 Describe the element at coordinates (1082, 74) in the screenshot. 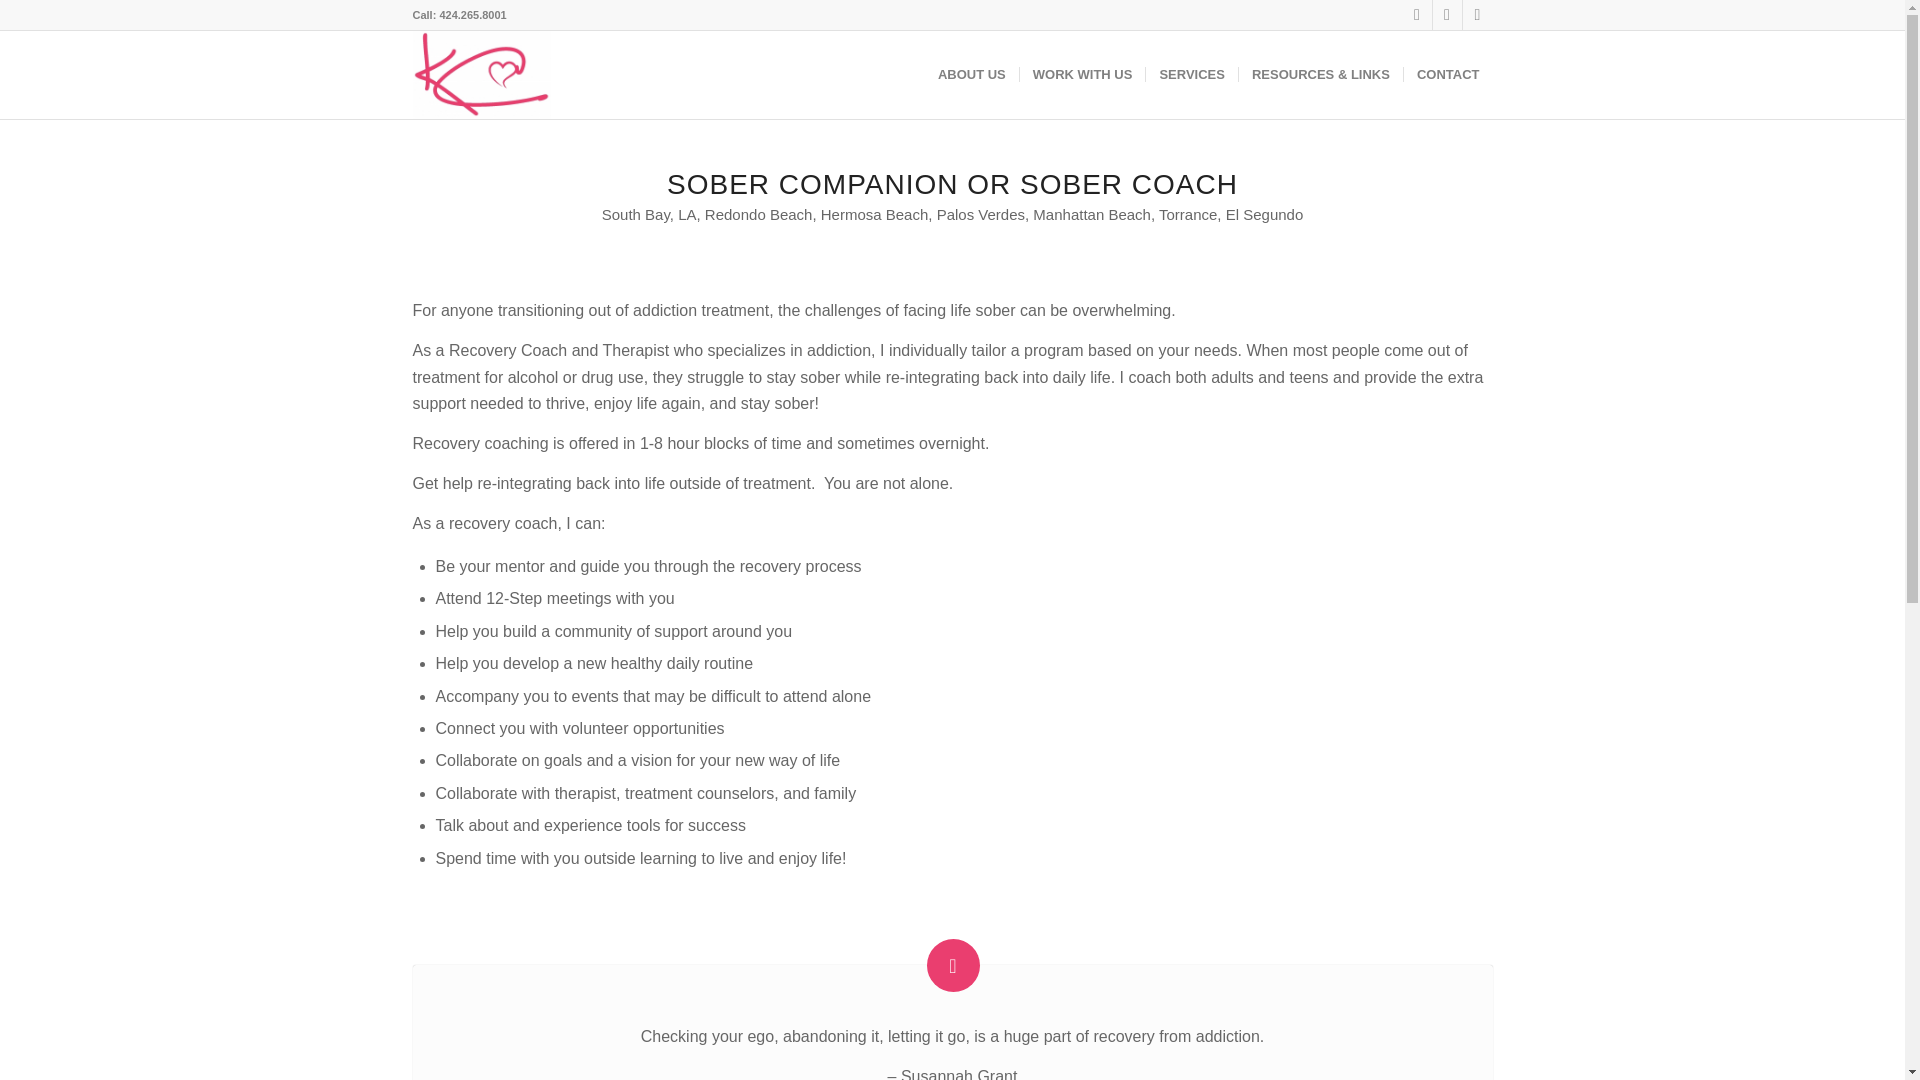

I see `WORK WITH US` at that location.